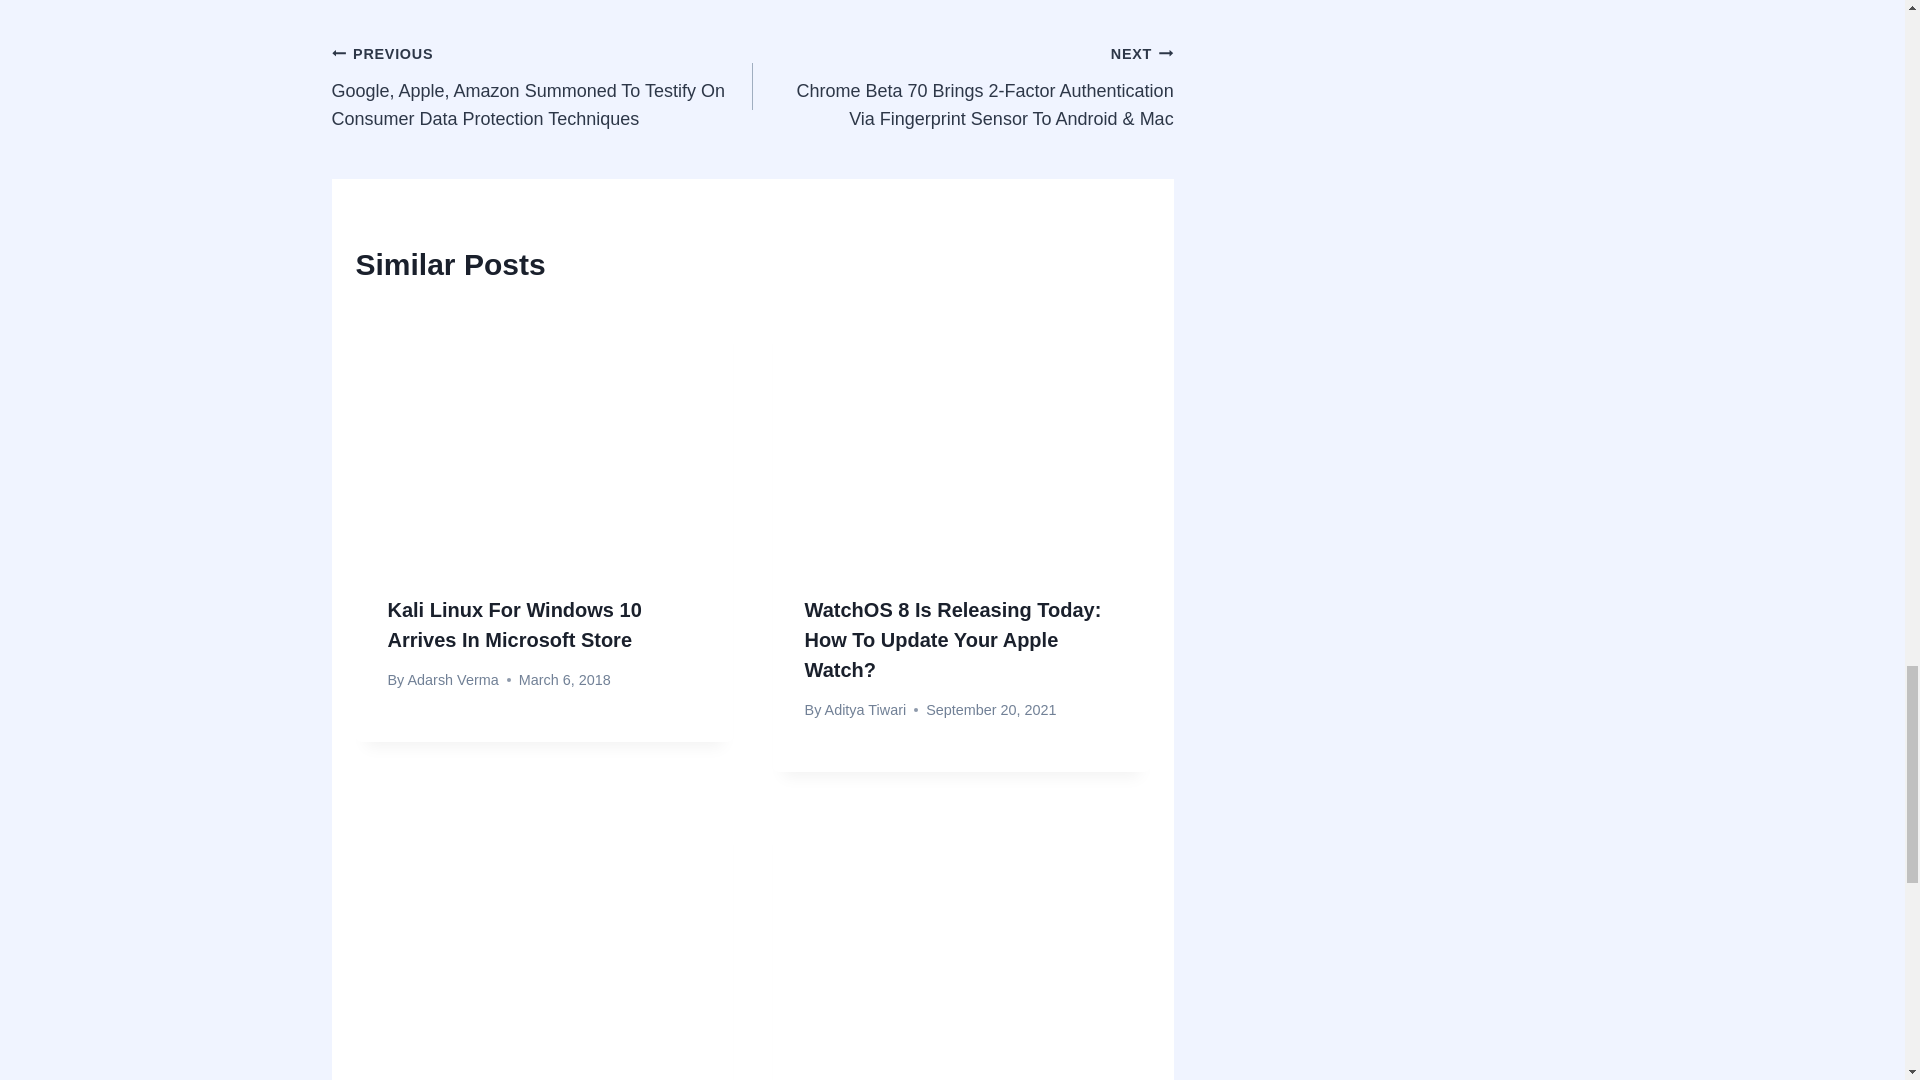 The image size is (1920, 1080). I want to click on Adarsh Verma, so click(452, 679).